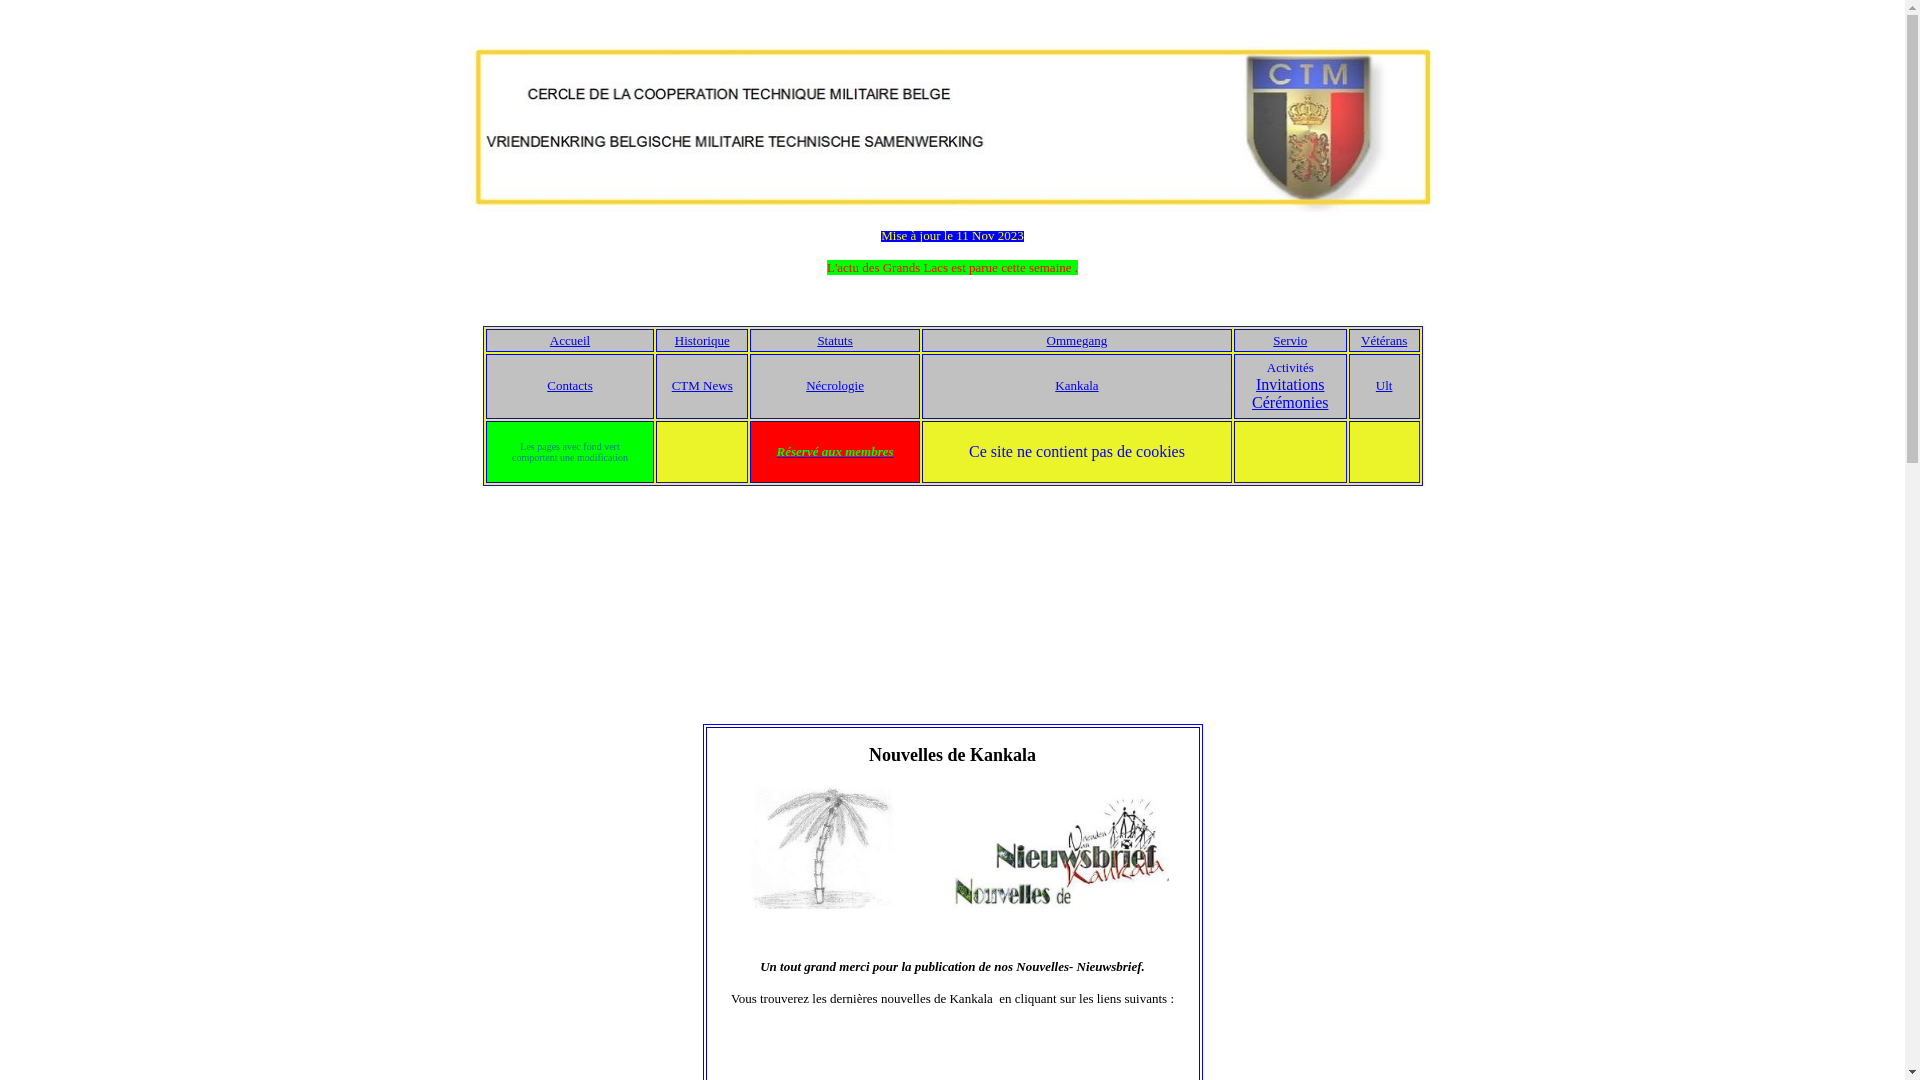  What do you see at coordinates (702, 340) in the screenshot?
I see `Historique` at bounding box center [702, 340].